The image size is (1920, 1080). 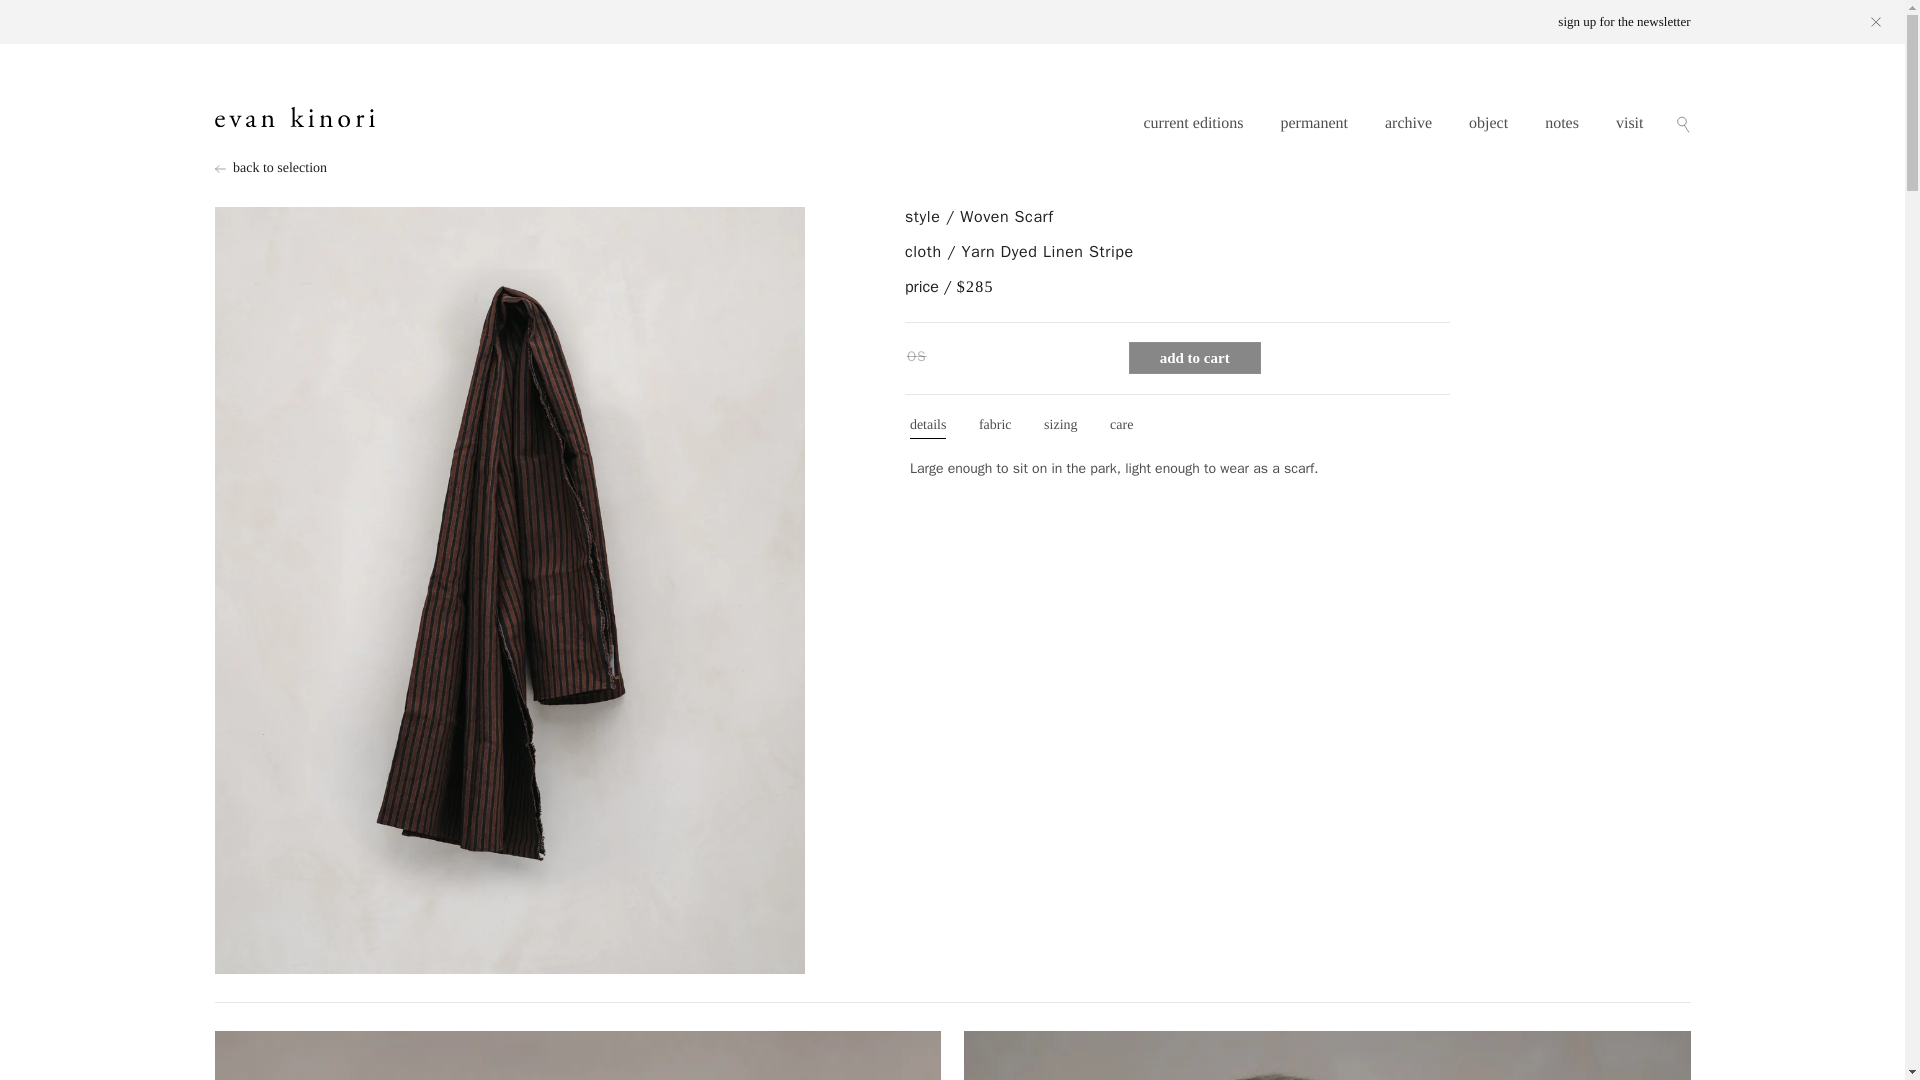 I want to click on notes, so click(x=1562, y=123).